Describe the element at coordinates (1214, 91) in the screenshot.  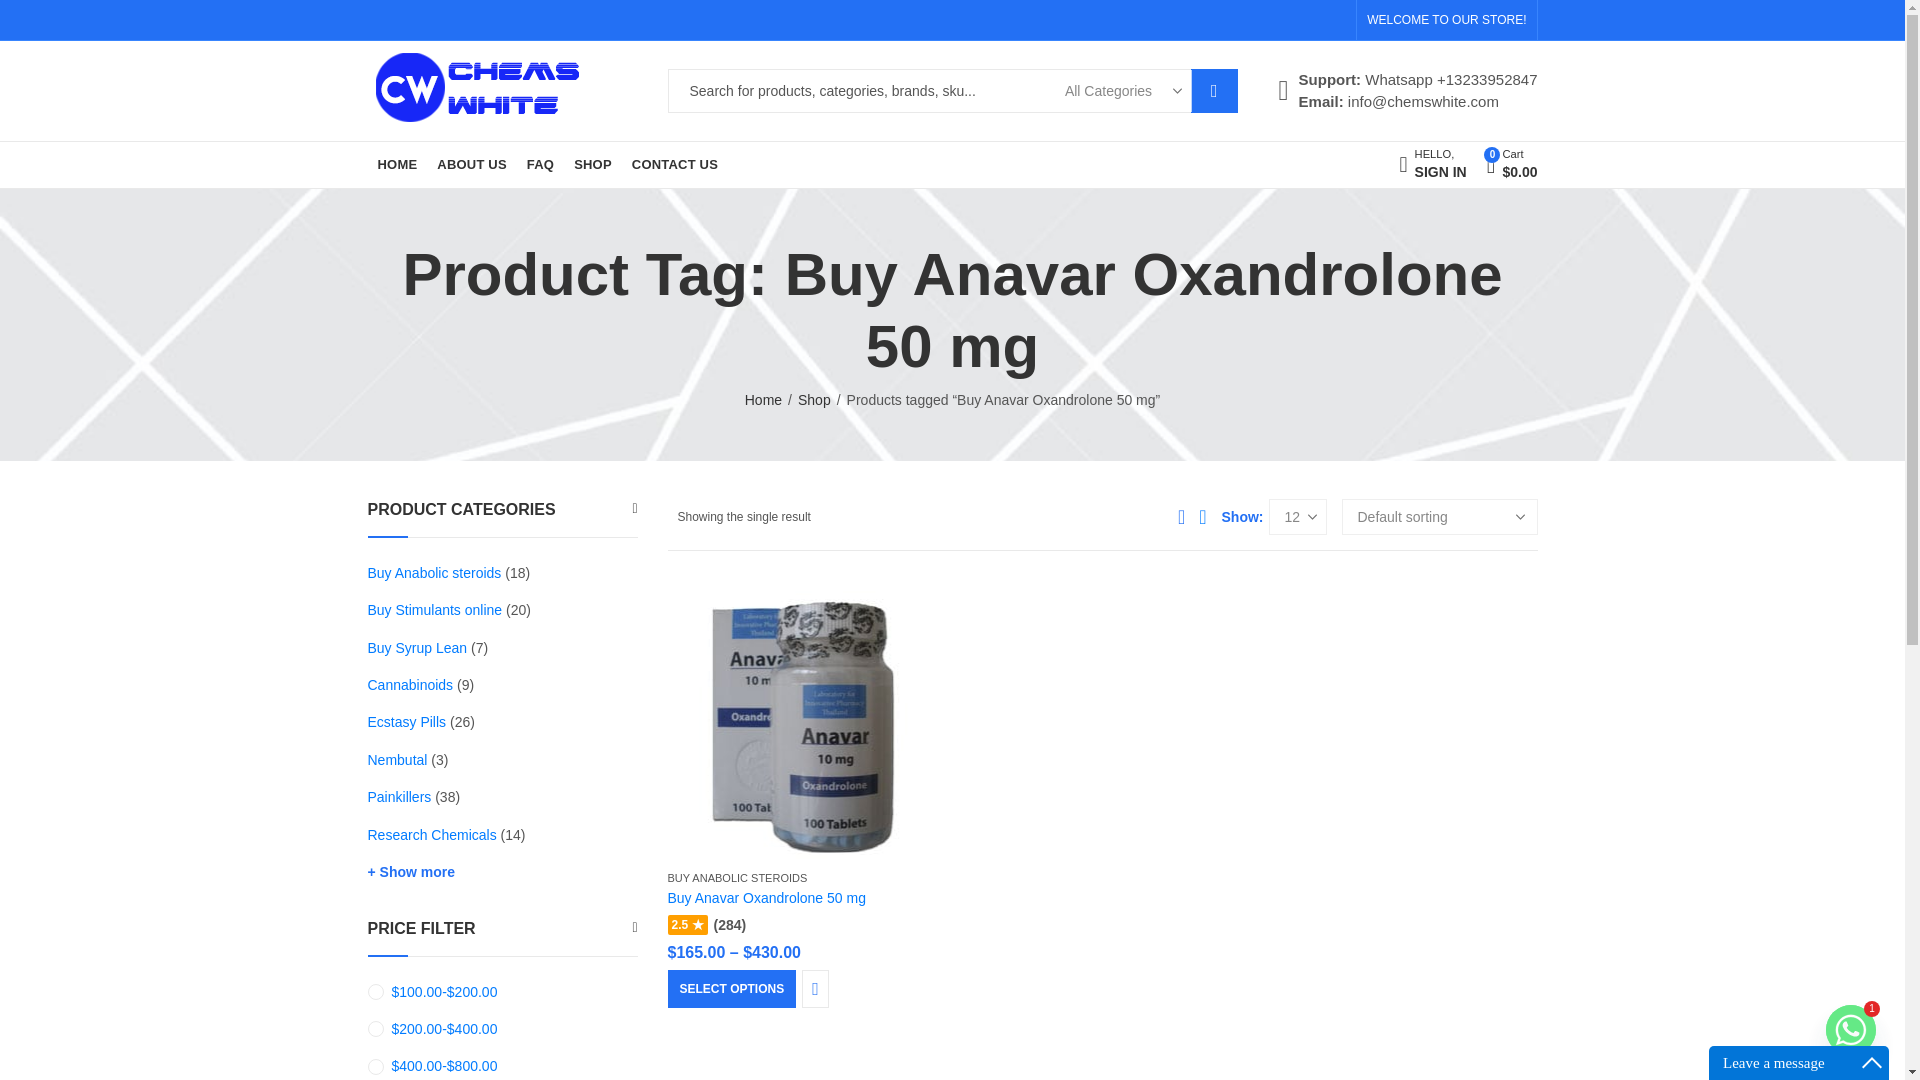
I see `SEARCH` at that location.